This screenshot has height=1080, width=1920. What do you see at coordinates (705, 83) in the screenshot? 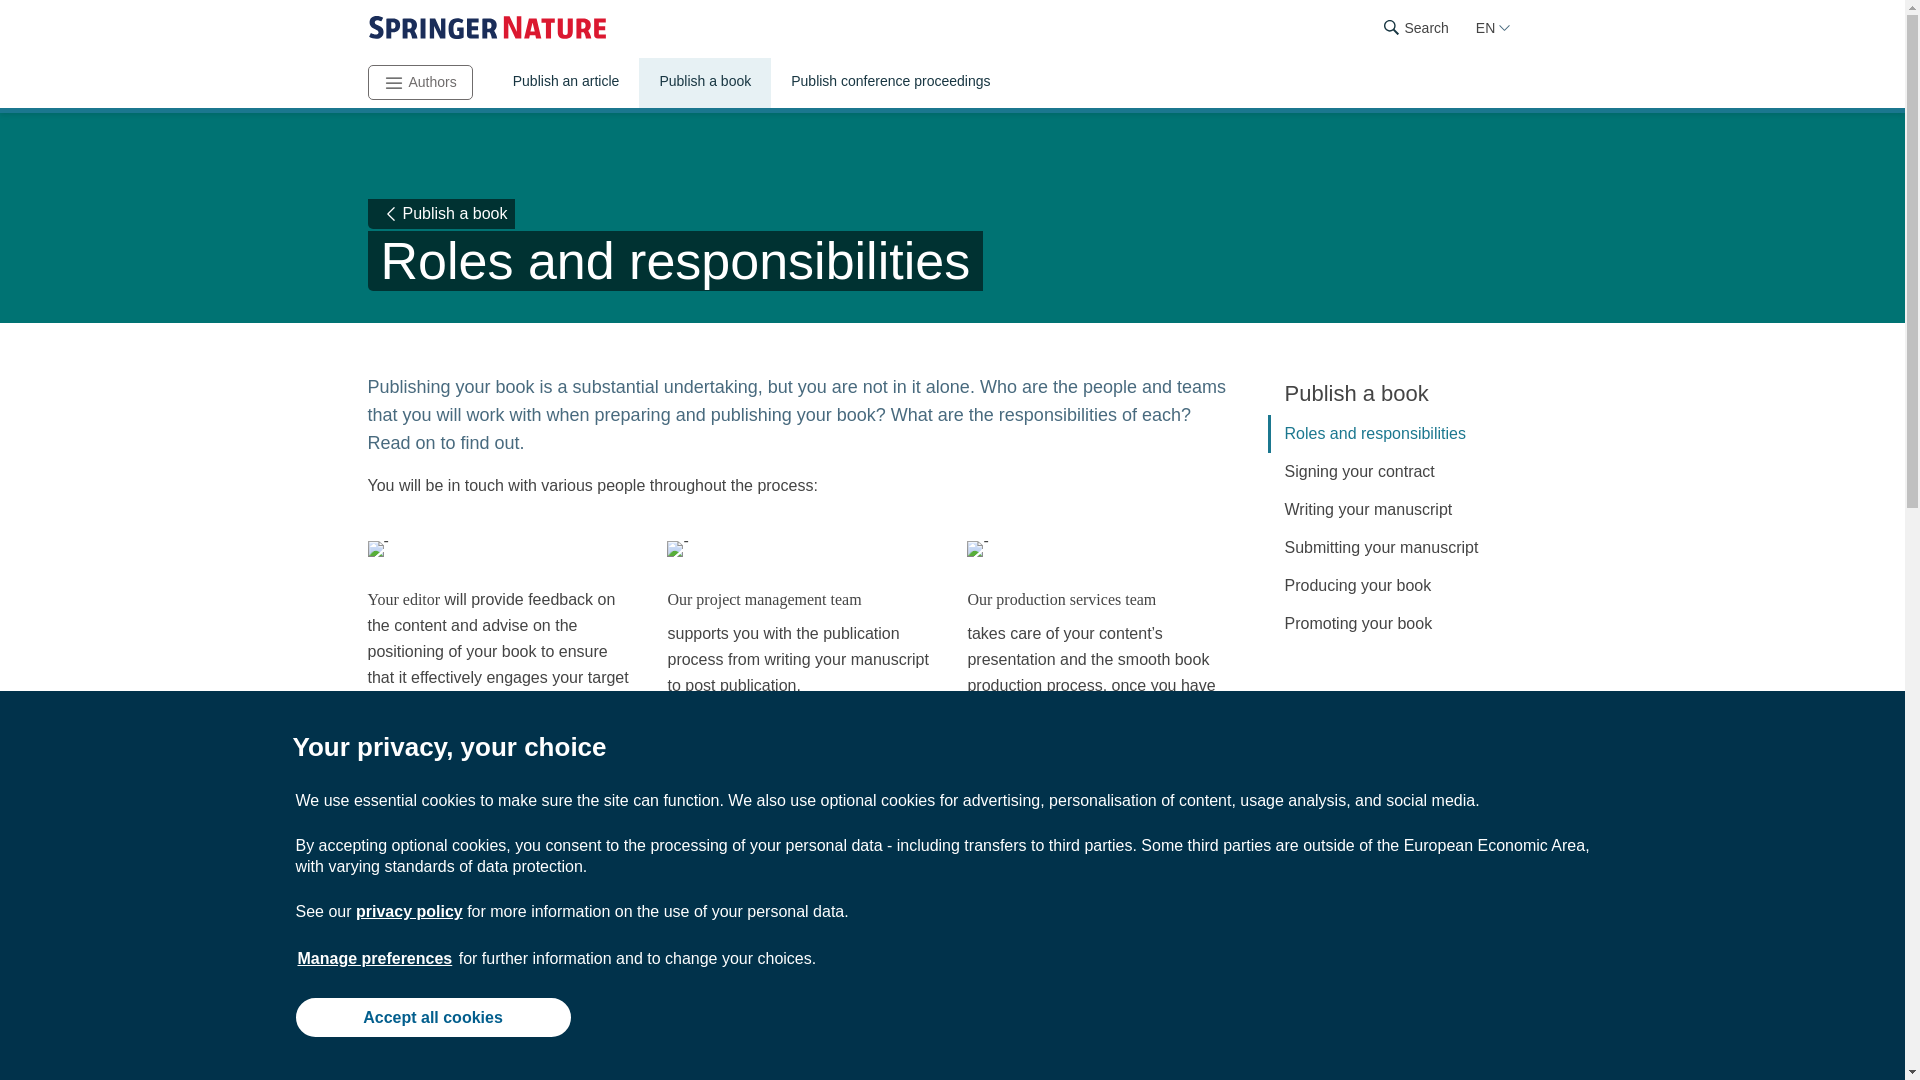
I see `Publish a book` at bounding box center [705, 83].